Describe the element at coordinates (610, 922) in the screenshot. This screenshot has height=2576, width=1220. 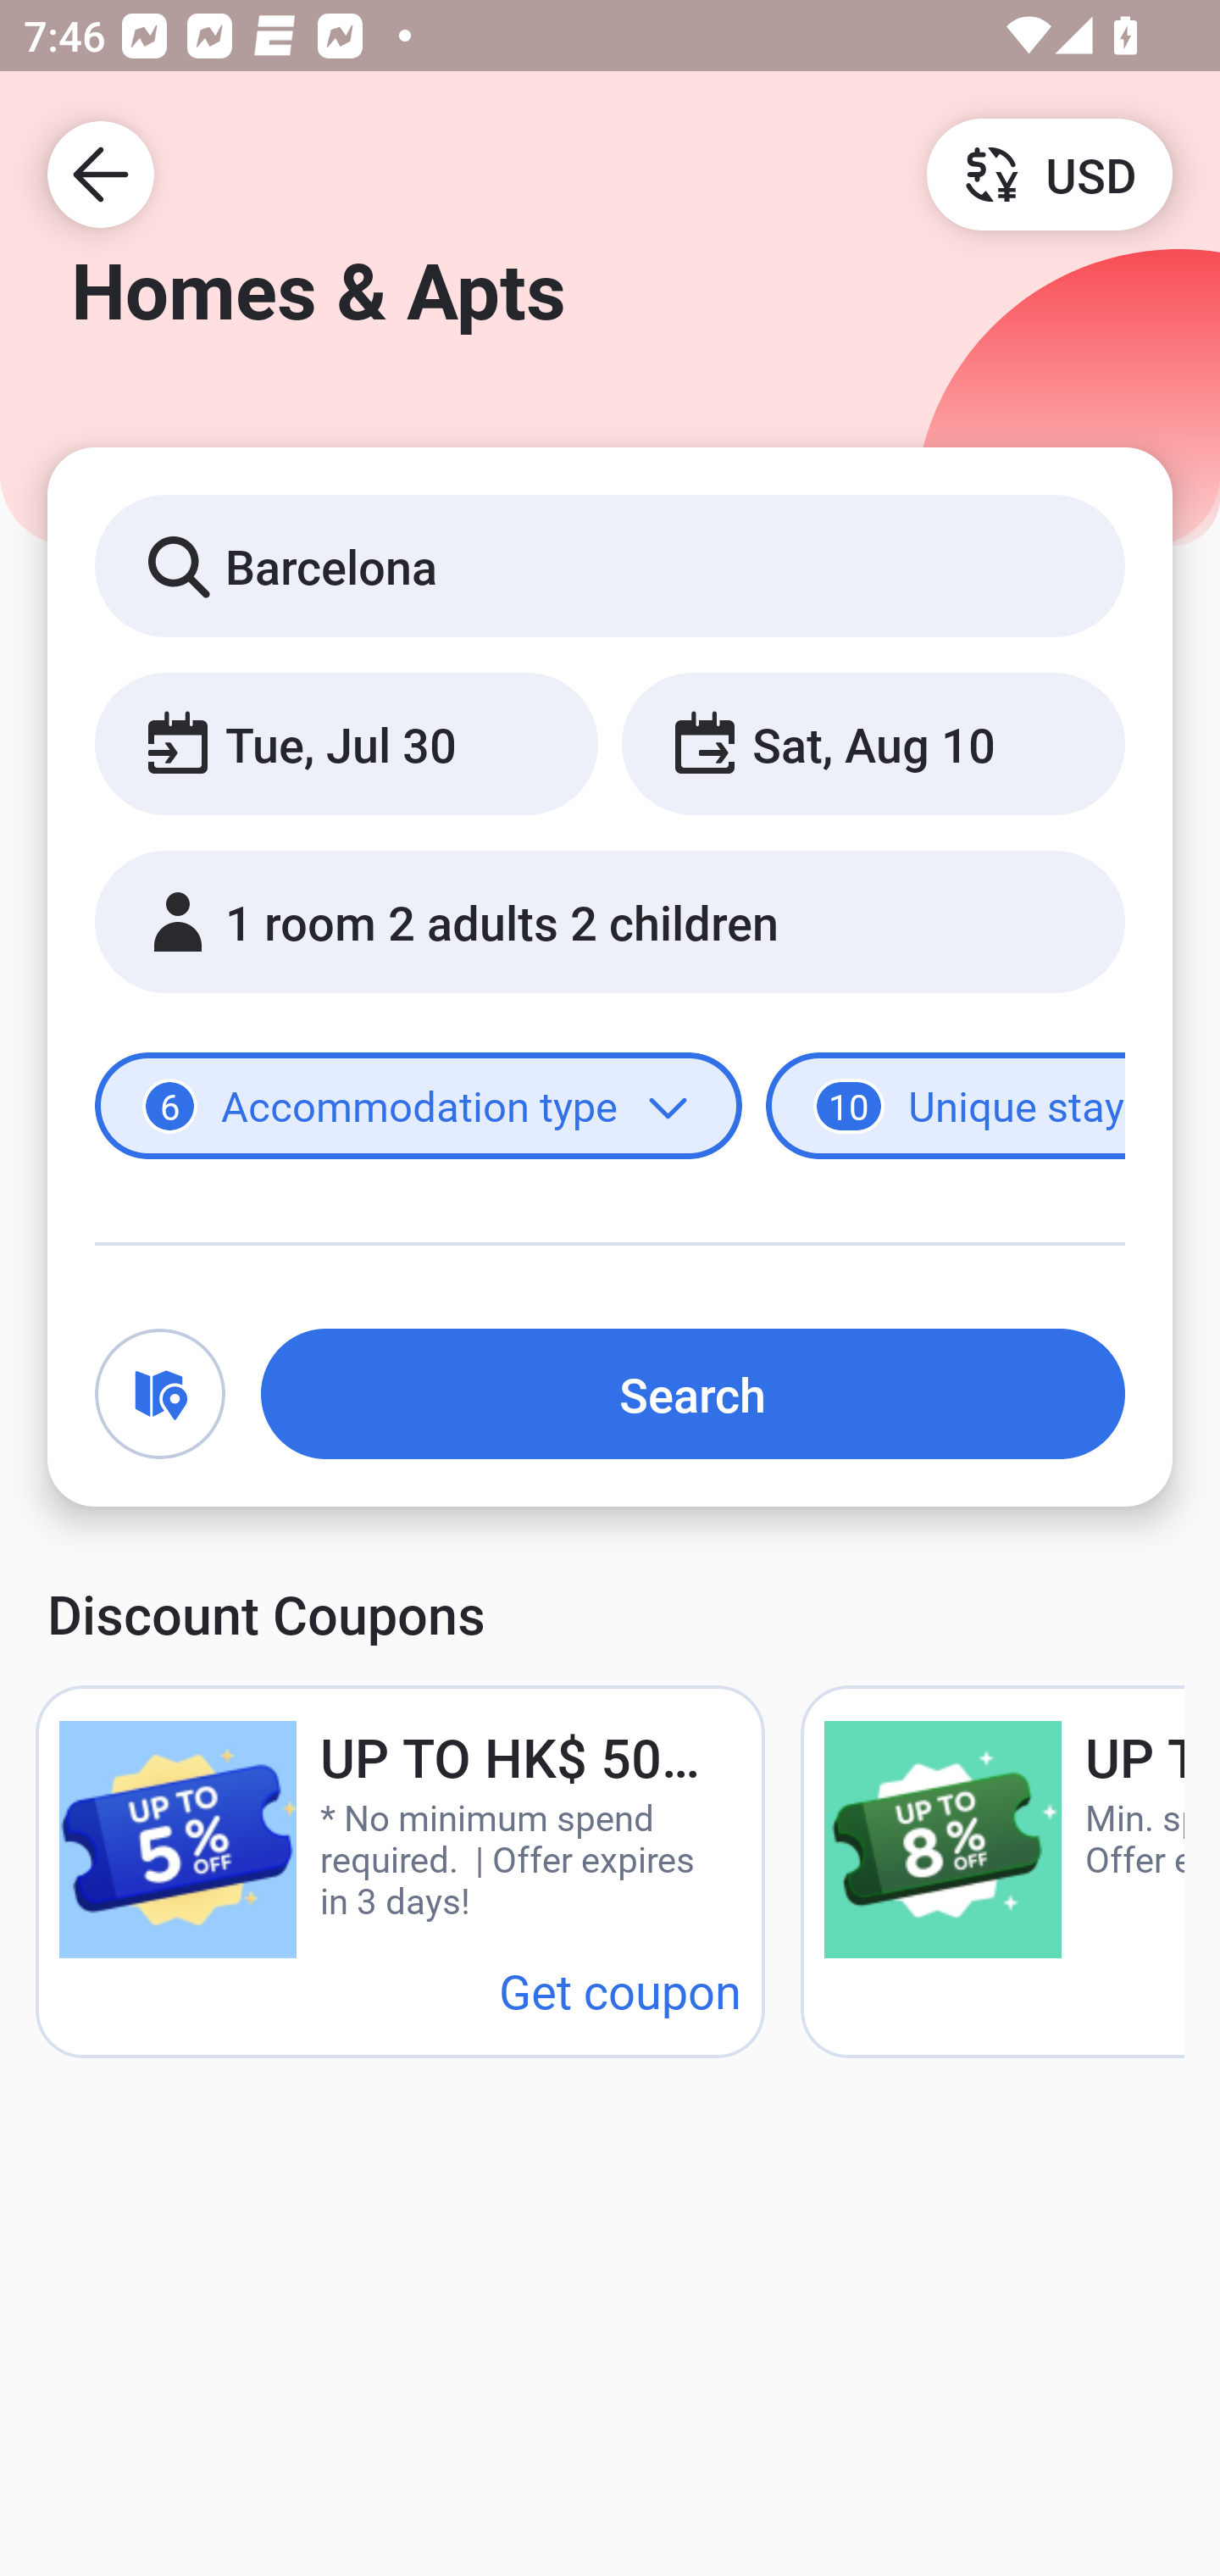
I see `1 room 2 adults 2 children` at that location.